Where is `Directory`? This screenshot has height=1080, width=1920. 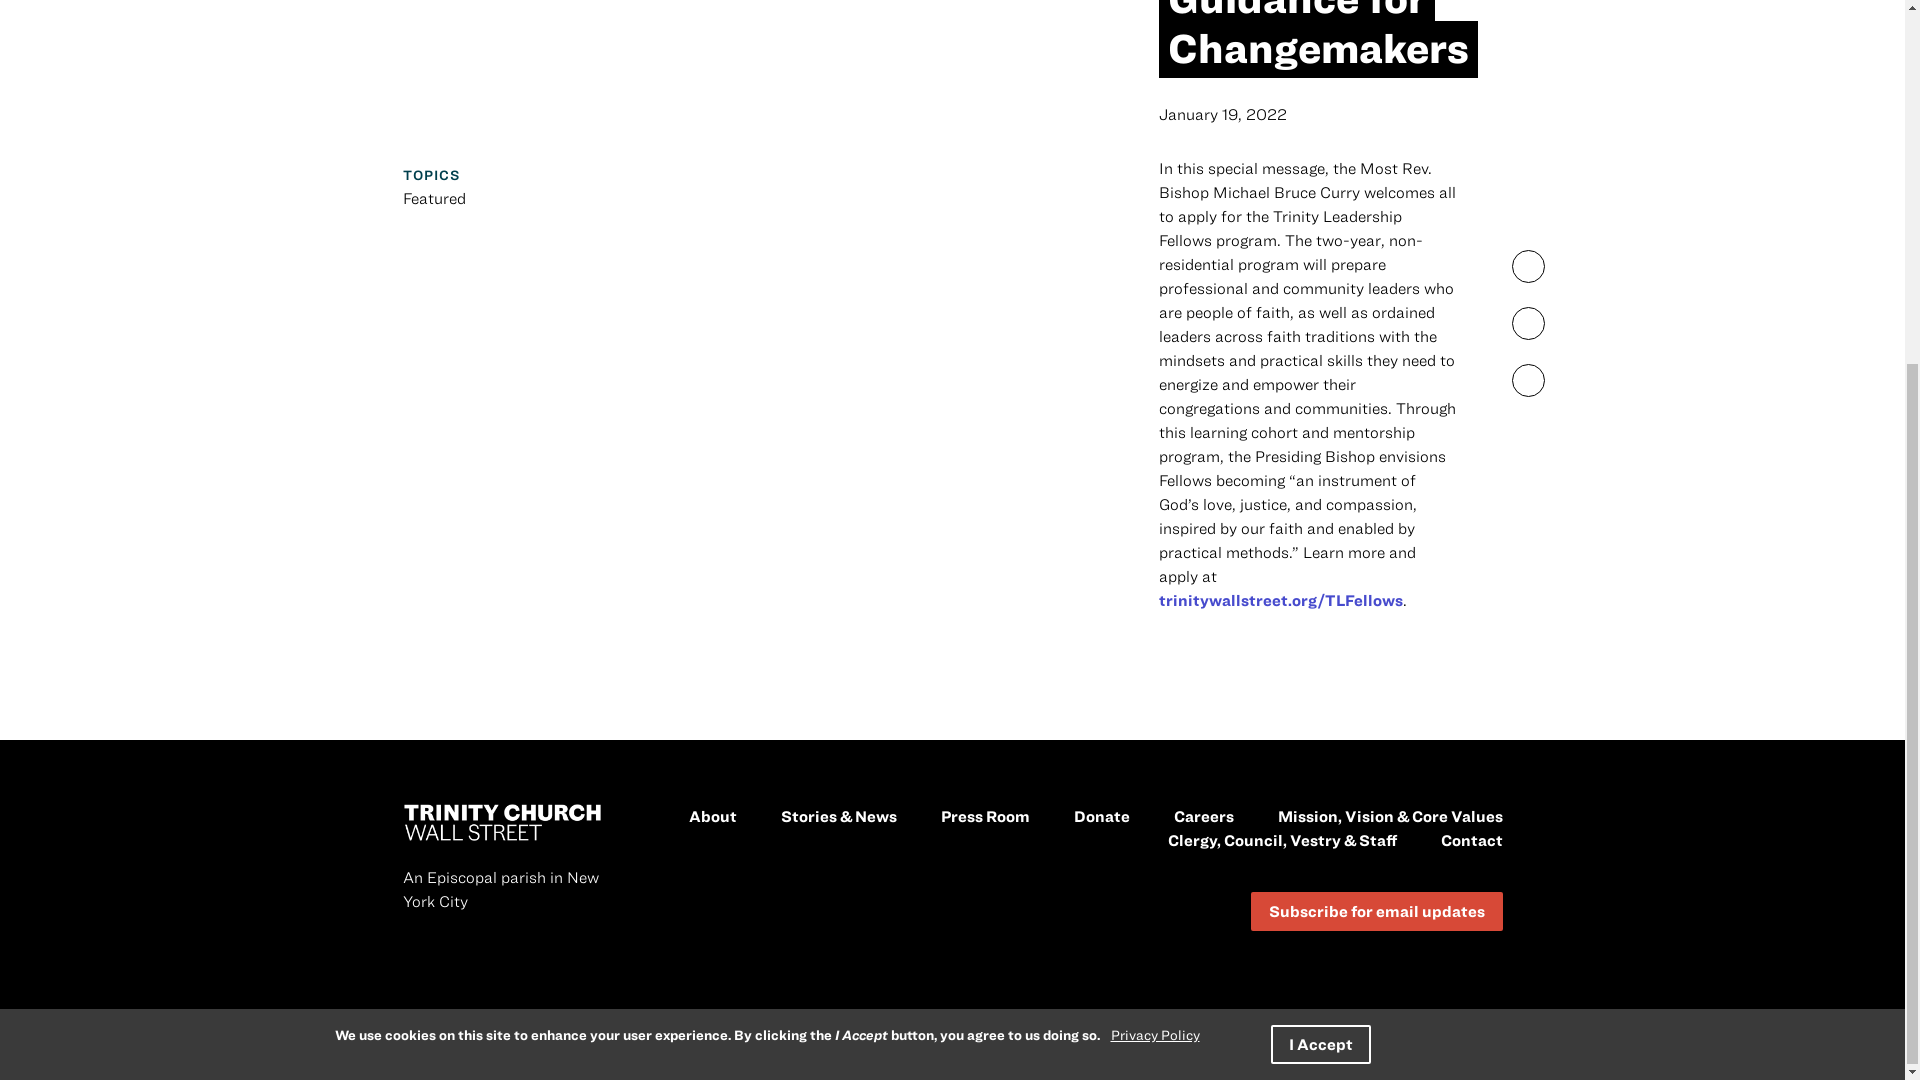 Directory is located at coordinates (1282, 839).